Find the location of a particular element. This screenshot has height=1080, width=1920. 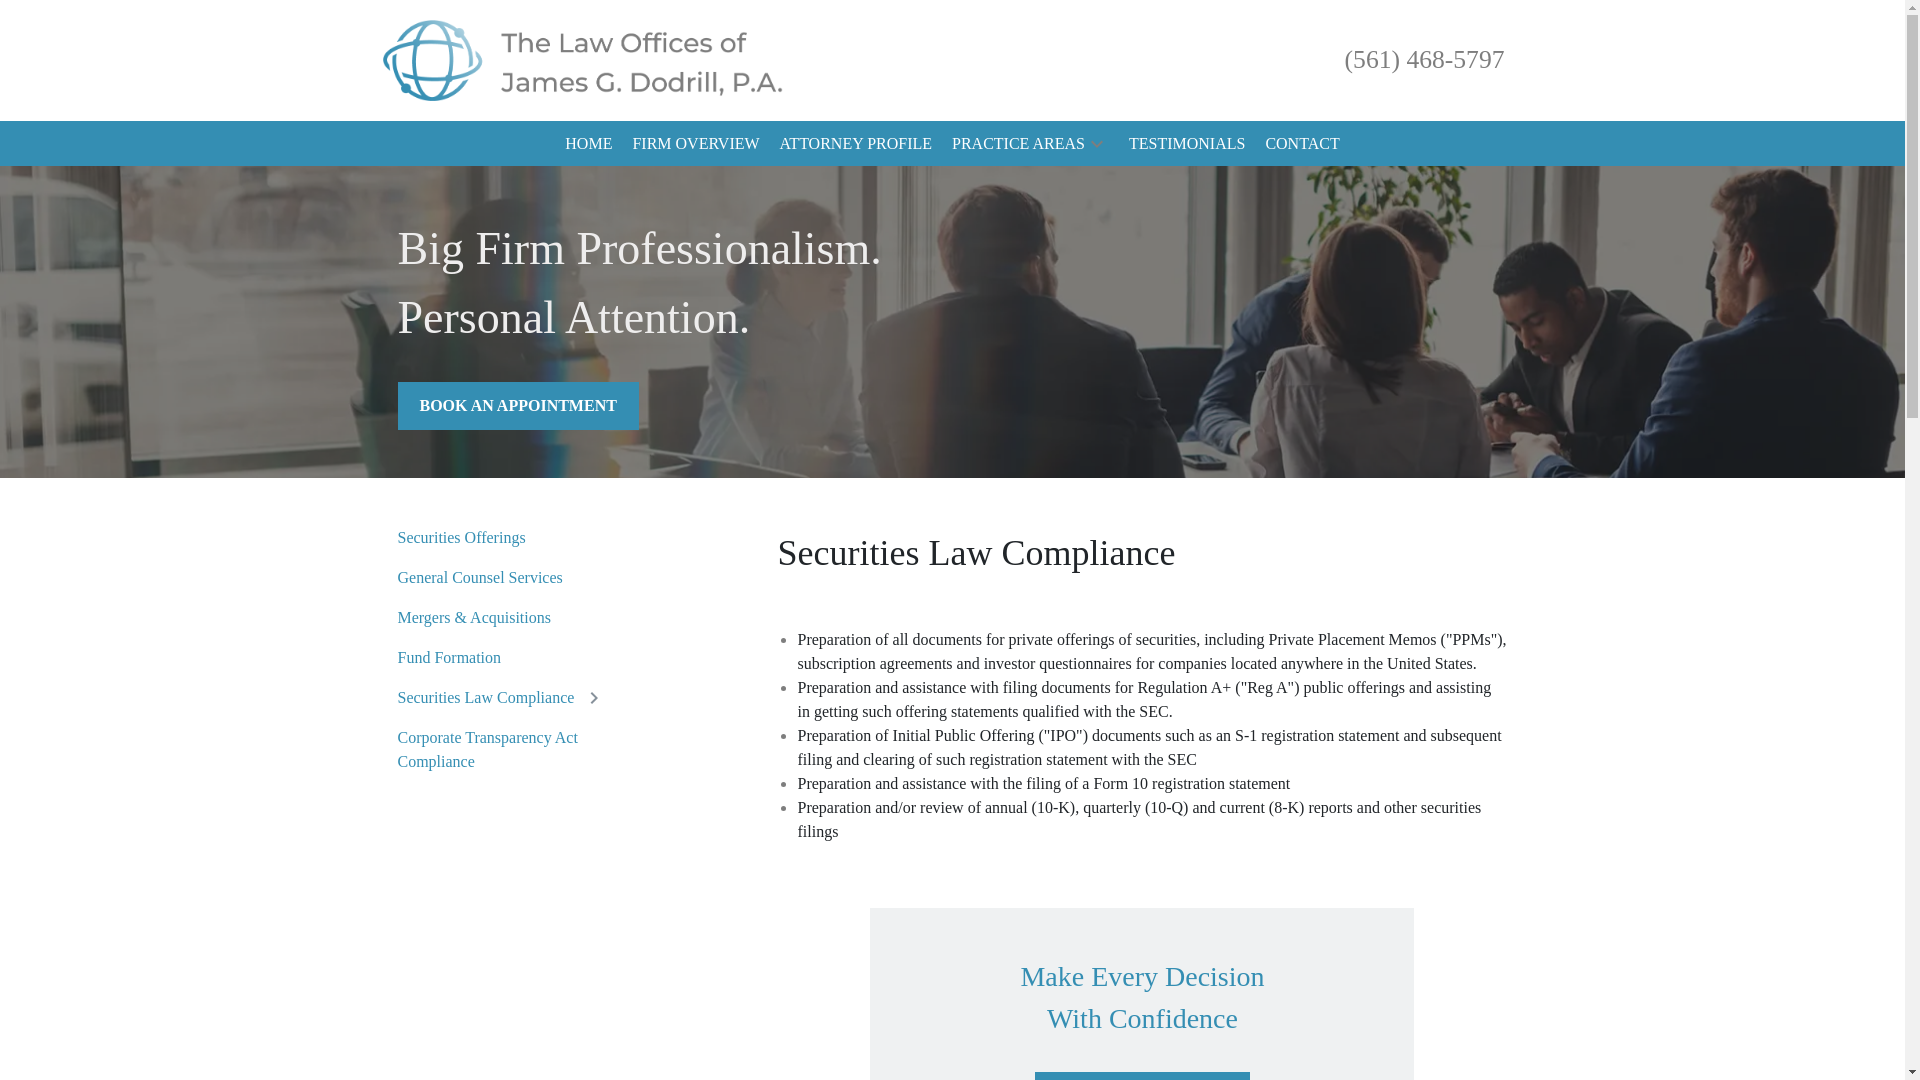

ATTORNEY PROFILE is located at coordinates (855, 143).